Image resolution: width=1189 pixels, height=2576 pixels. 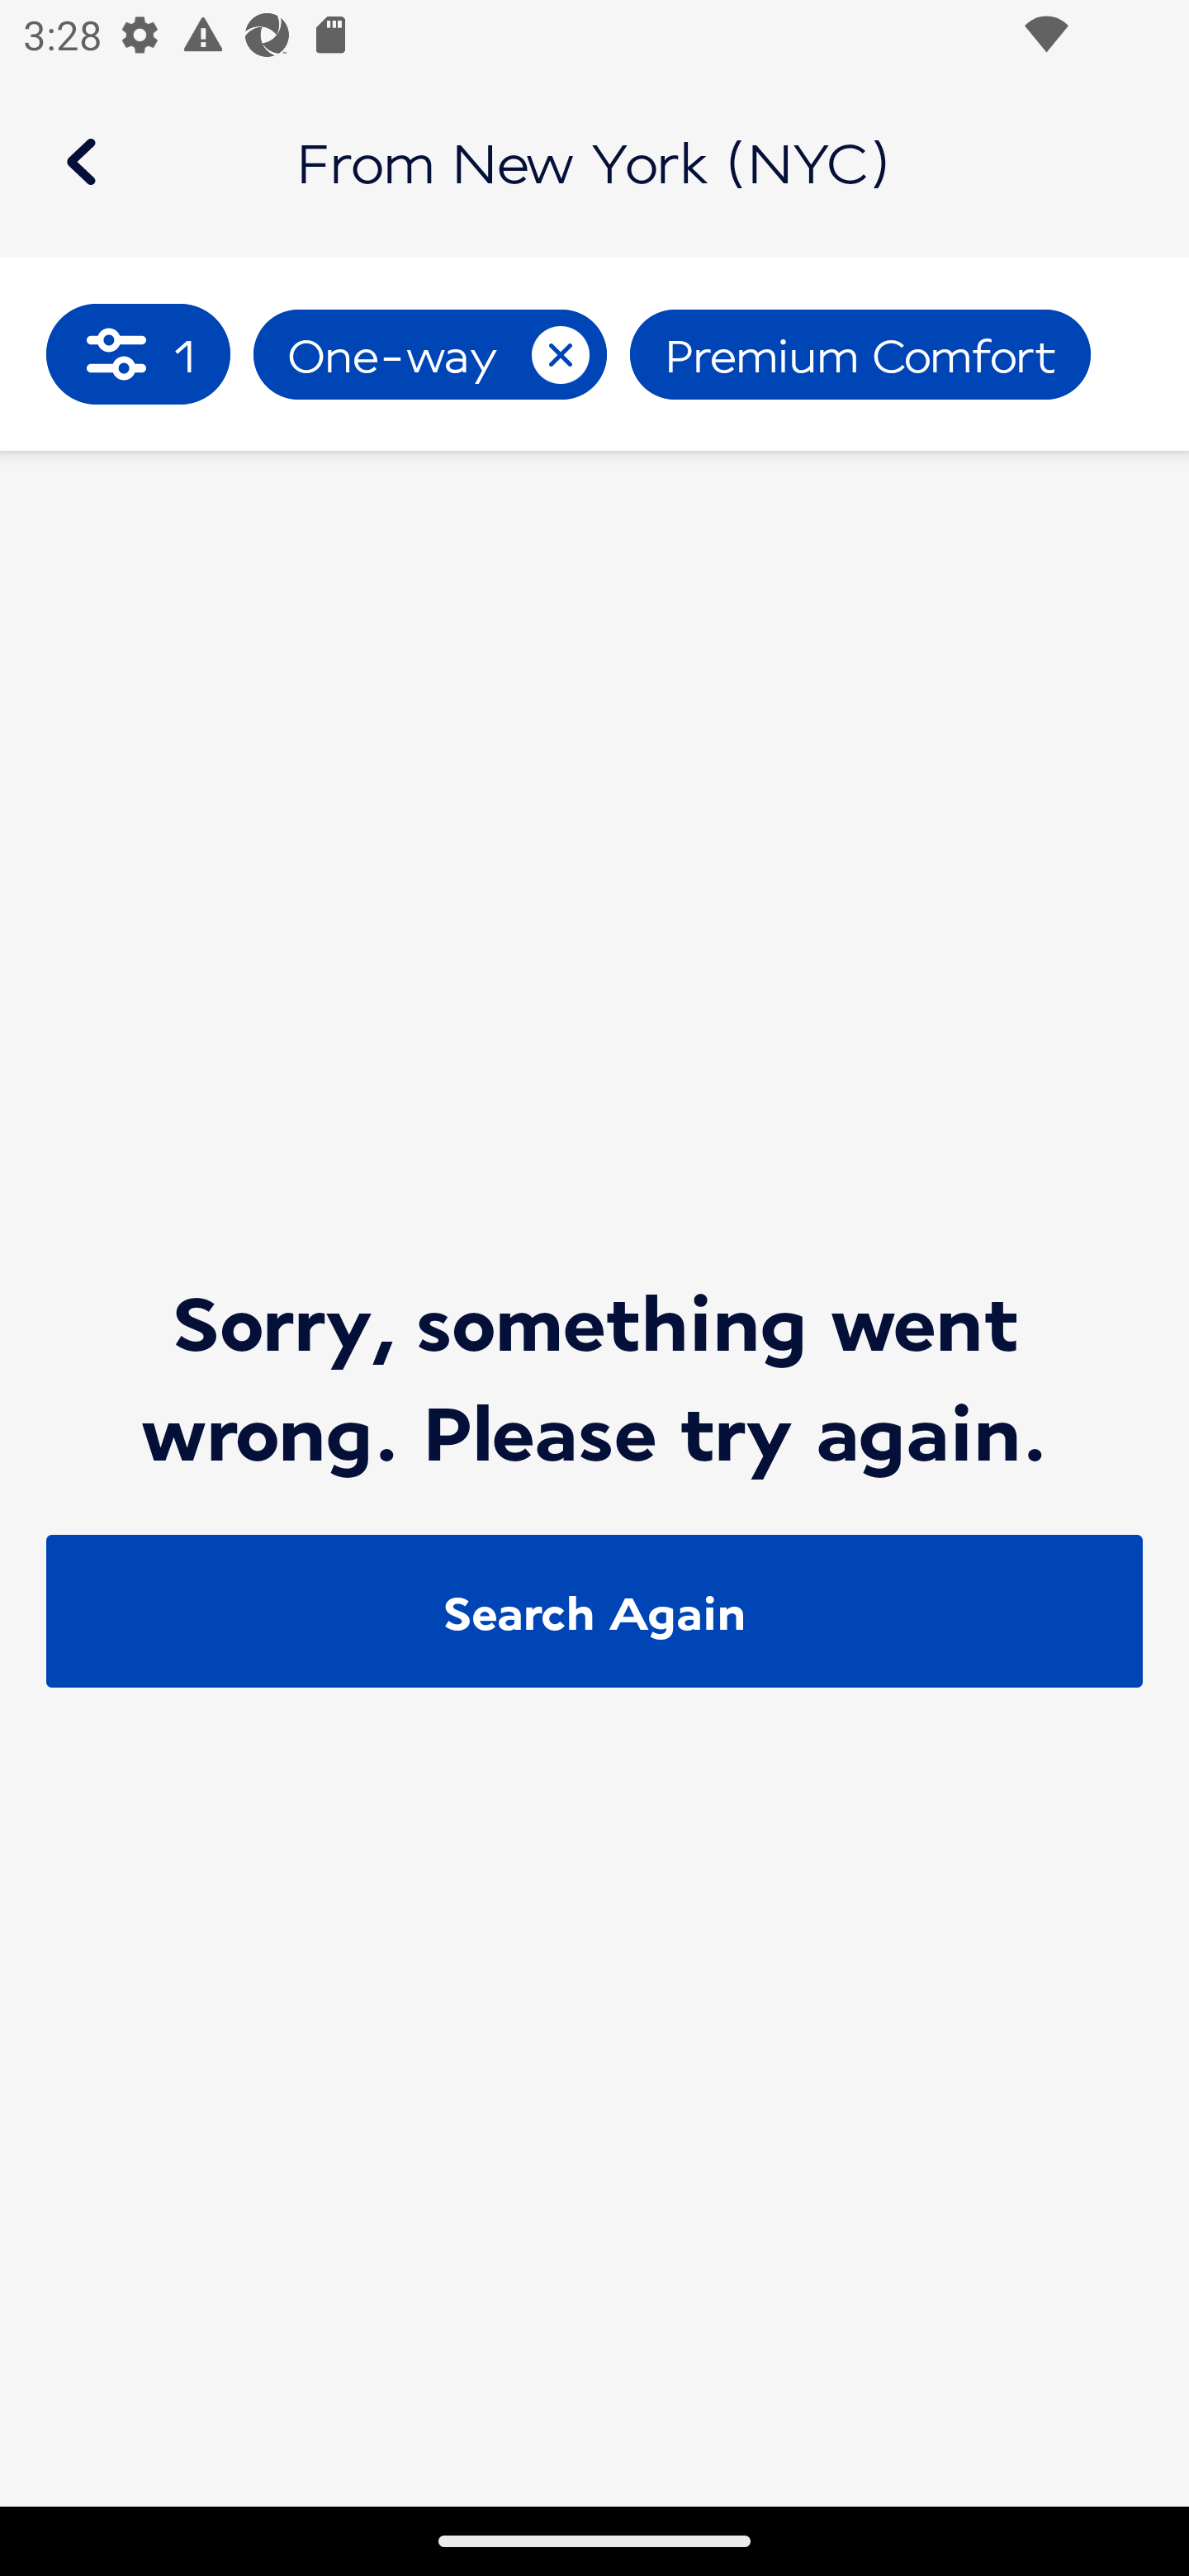 I want to click on Premium Comfort, so click(x=860, y=355).